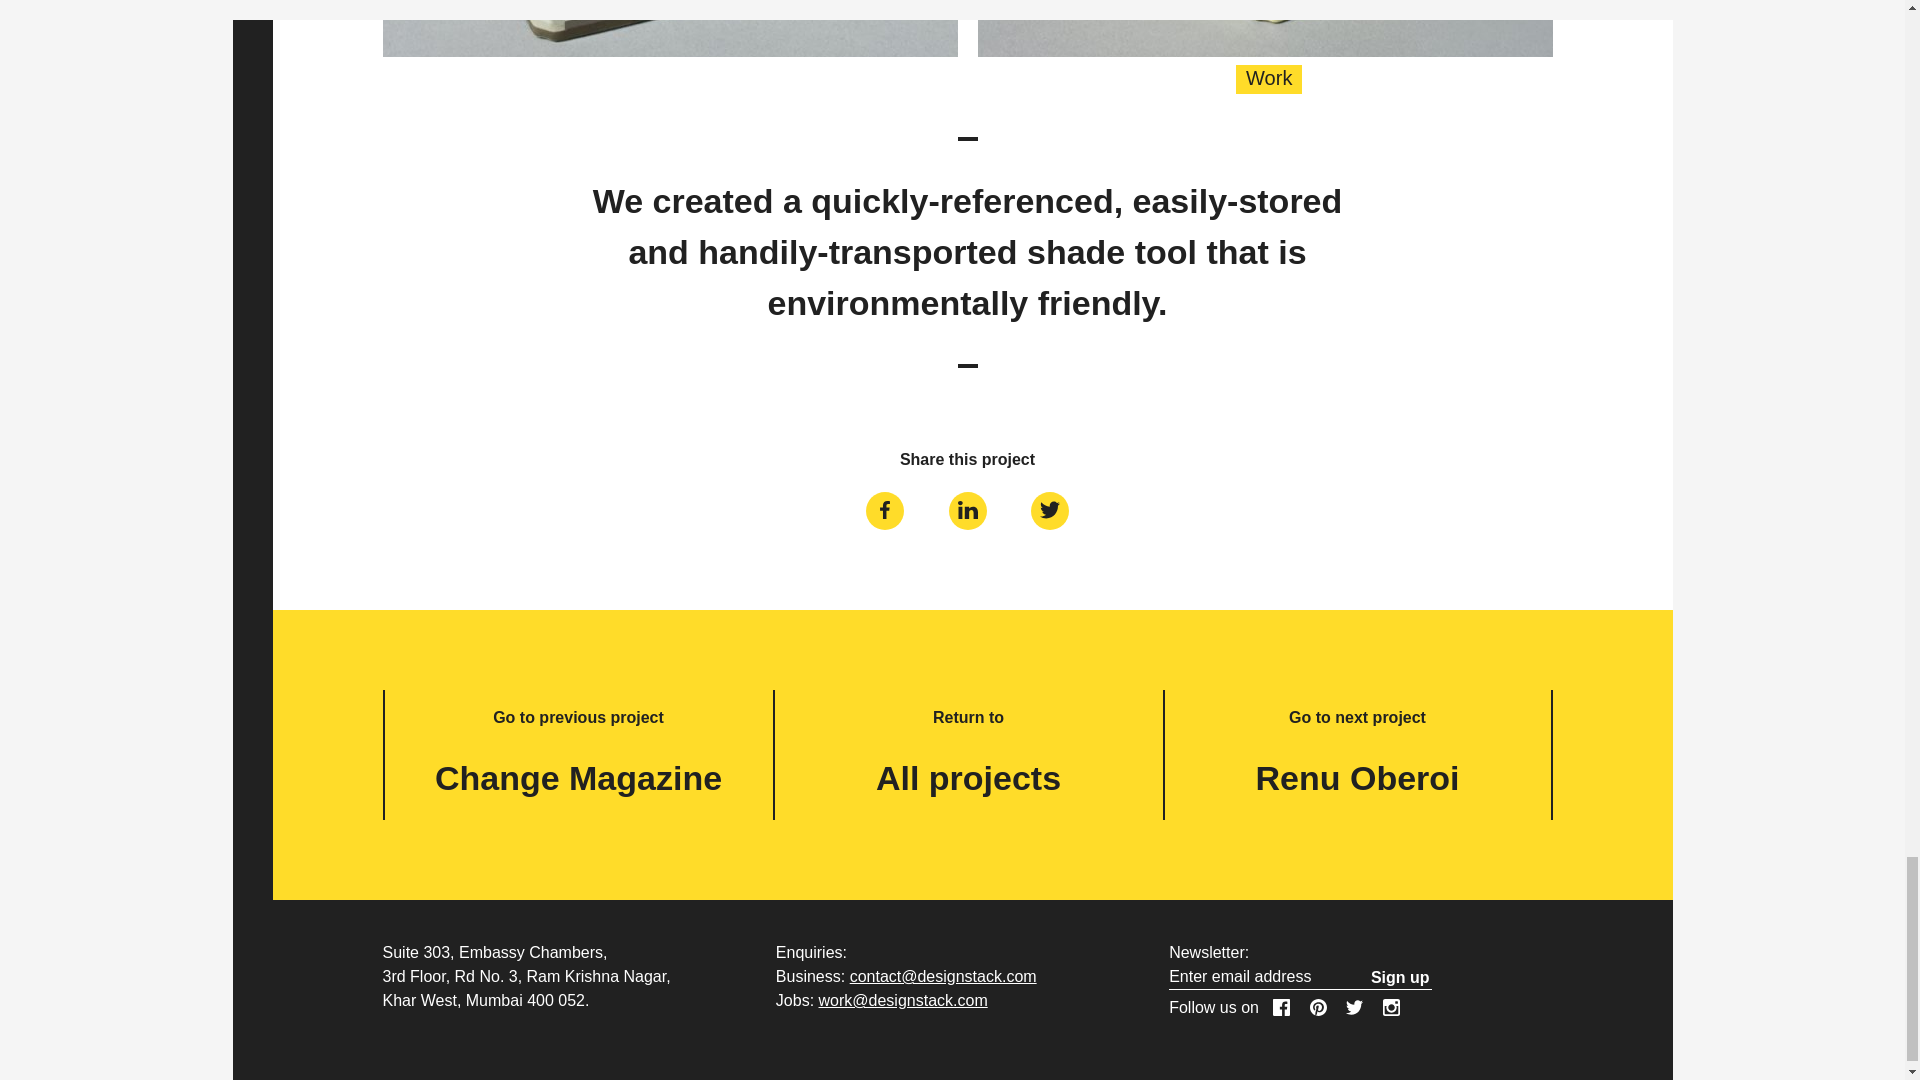 The width and height of the screenshot is (1920, 1080). I want to click on Linkedin, so click(968, 510).